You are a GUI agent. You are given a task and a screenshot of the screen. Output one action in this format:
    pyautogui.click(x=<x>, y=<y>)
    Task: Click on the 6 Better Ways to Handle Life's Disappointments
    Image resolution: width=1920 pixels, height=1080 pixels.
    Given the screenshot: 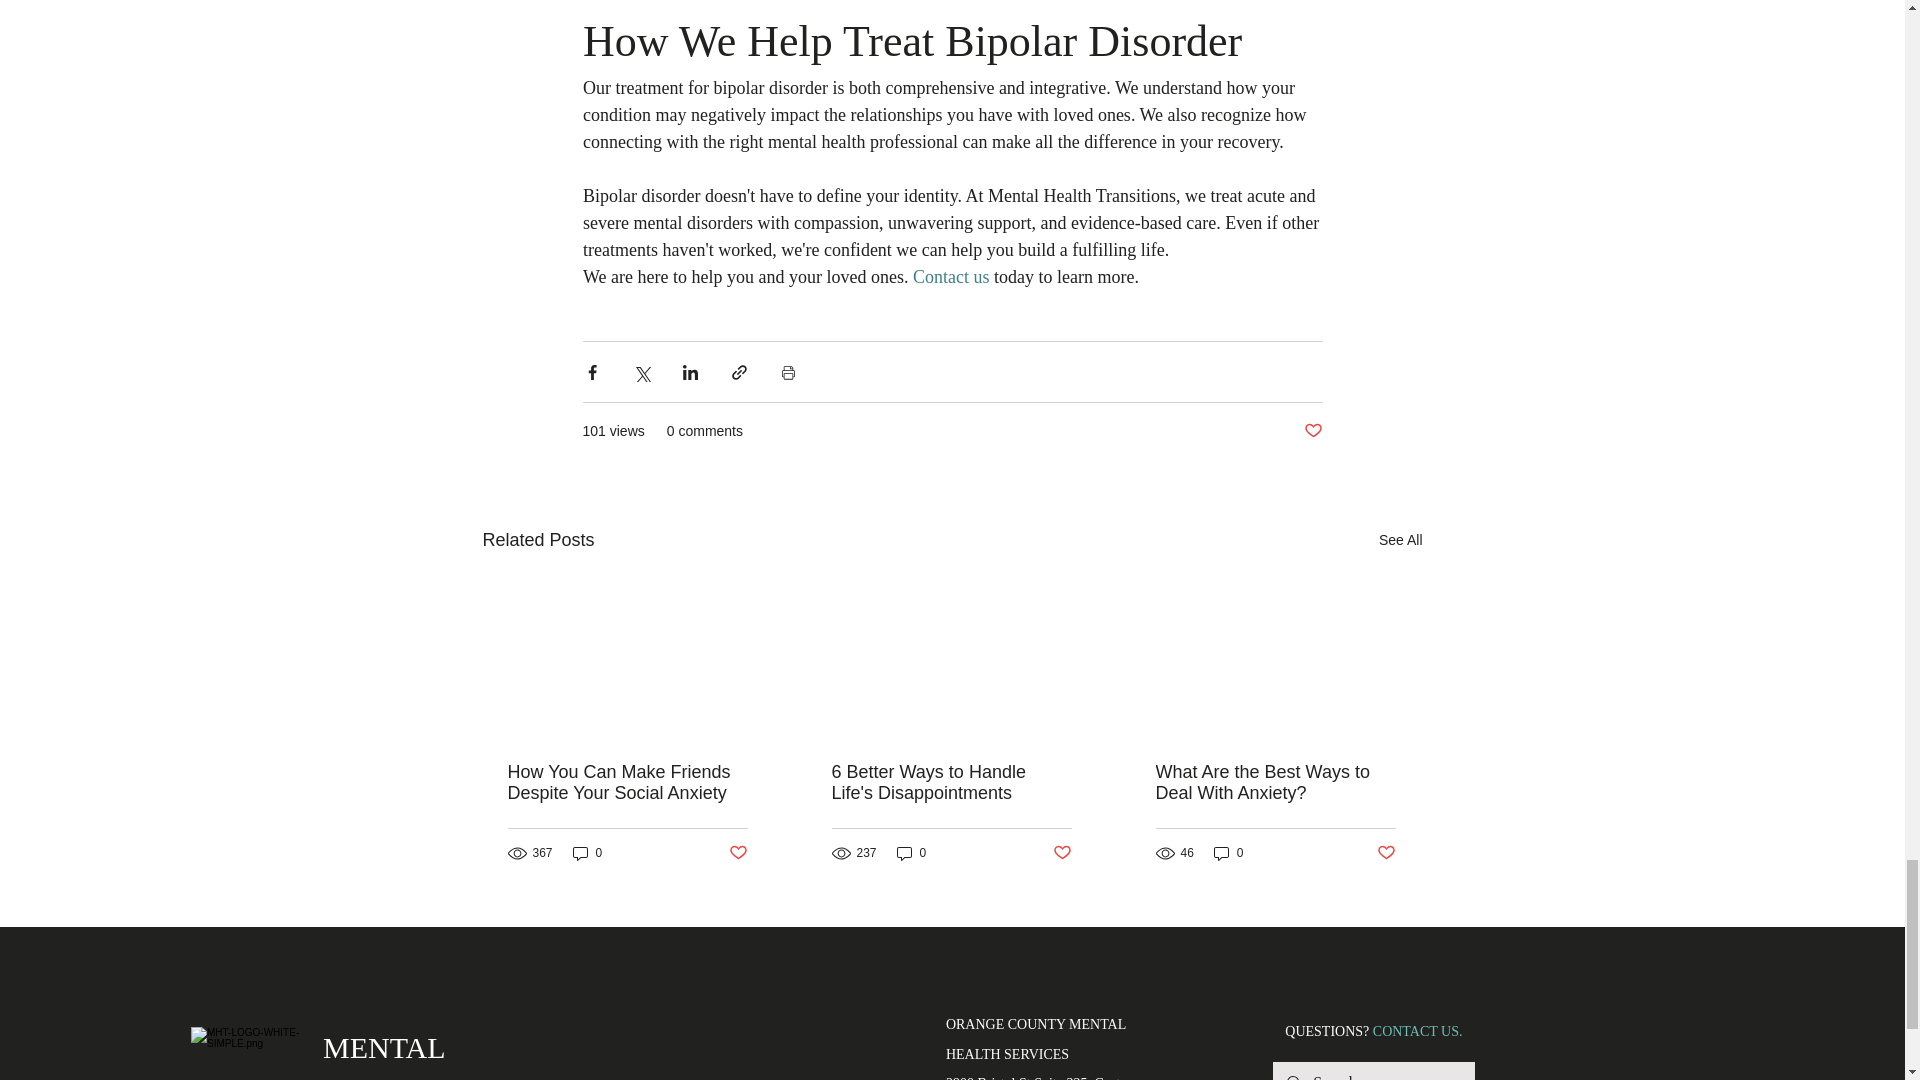 What is the action you would take?
    pyautogui.click(x=951, y=782)
    